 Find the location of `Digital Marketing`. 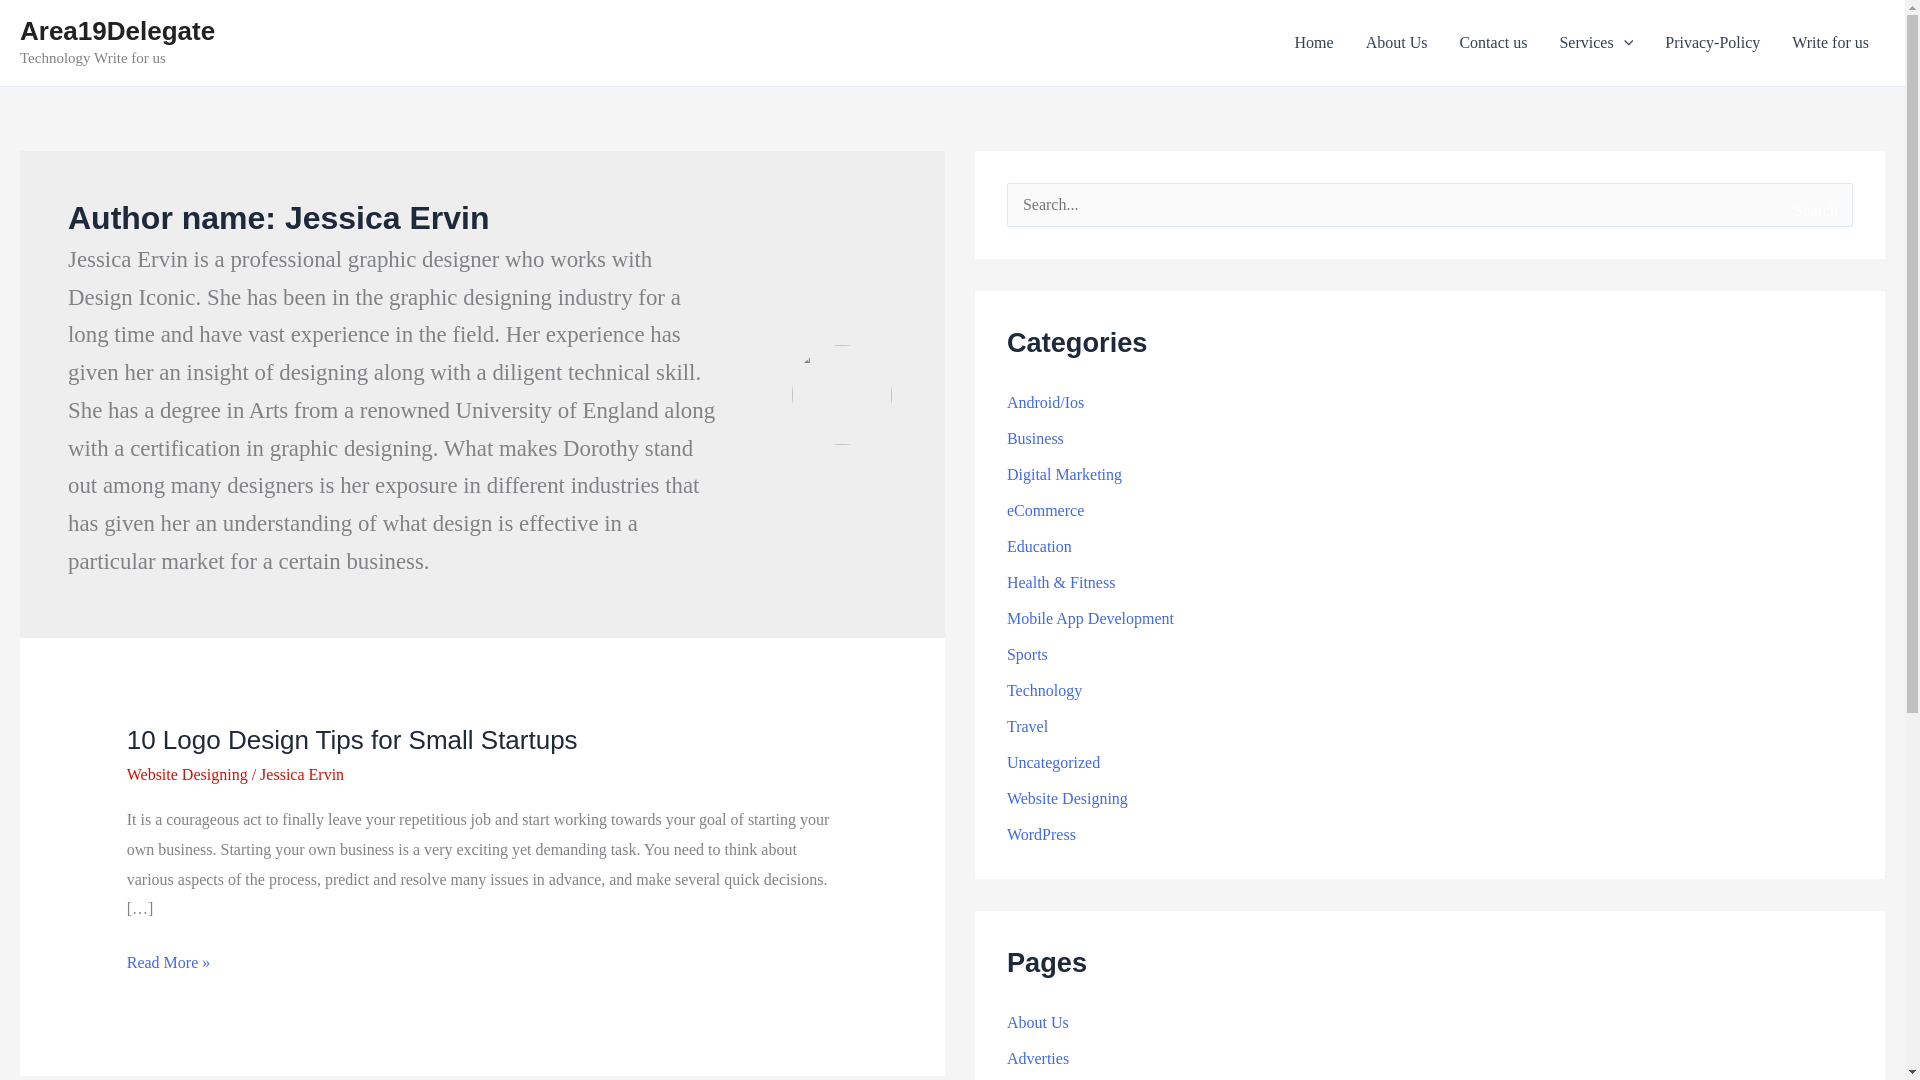

Digital Marketing is located at coordinates (1064, 474).